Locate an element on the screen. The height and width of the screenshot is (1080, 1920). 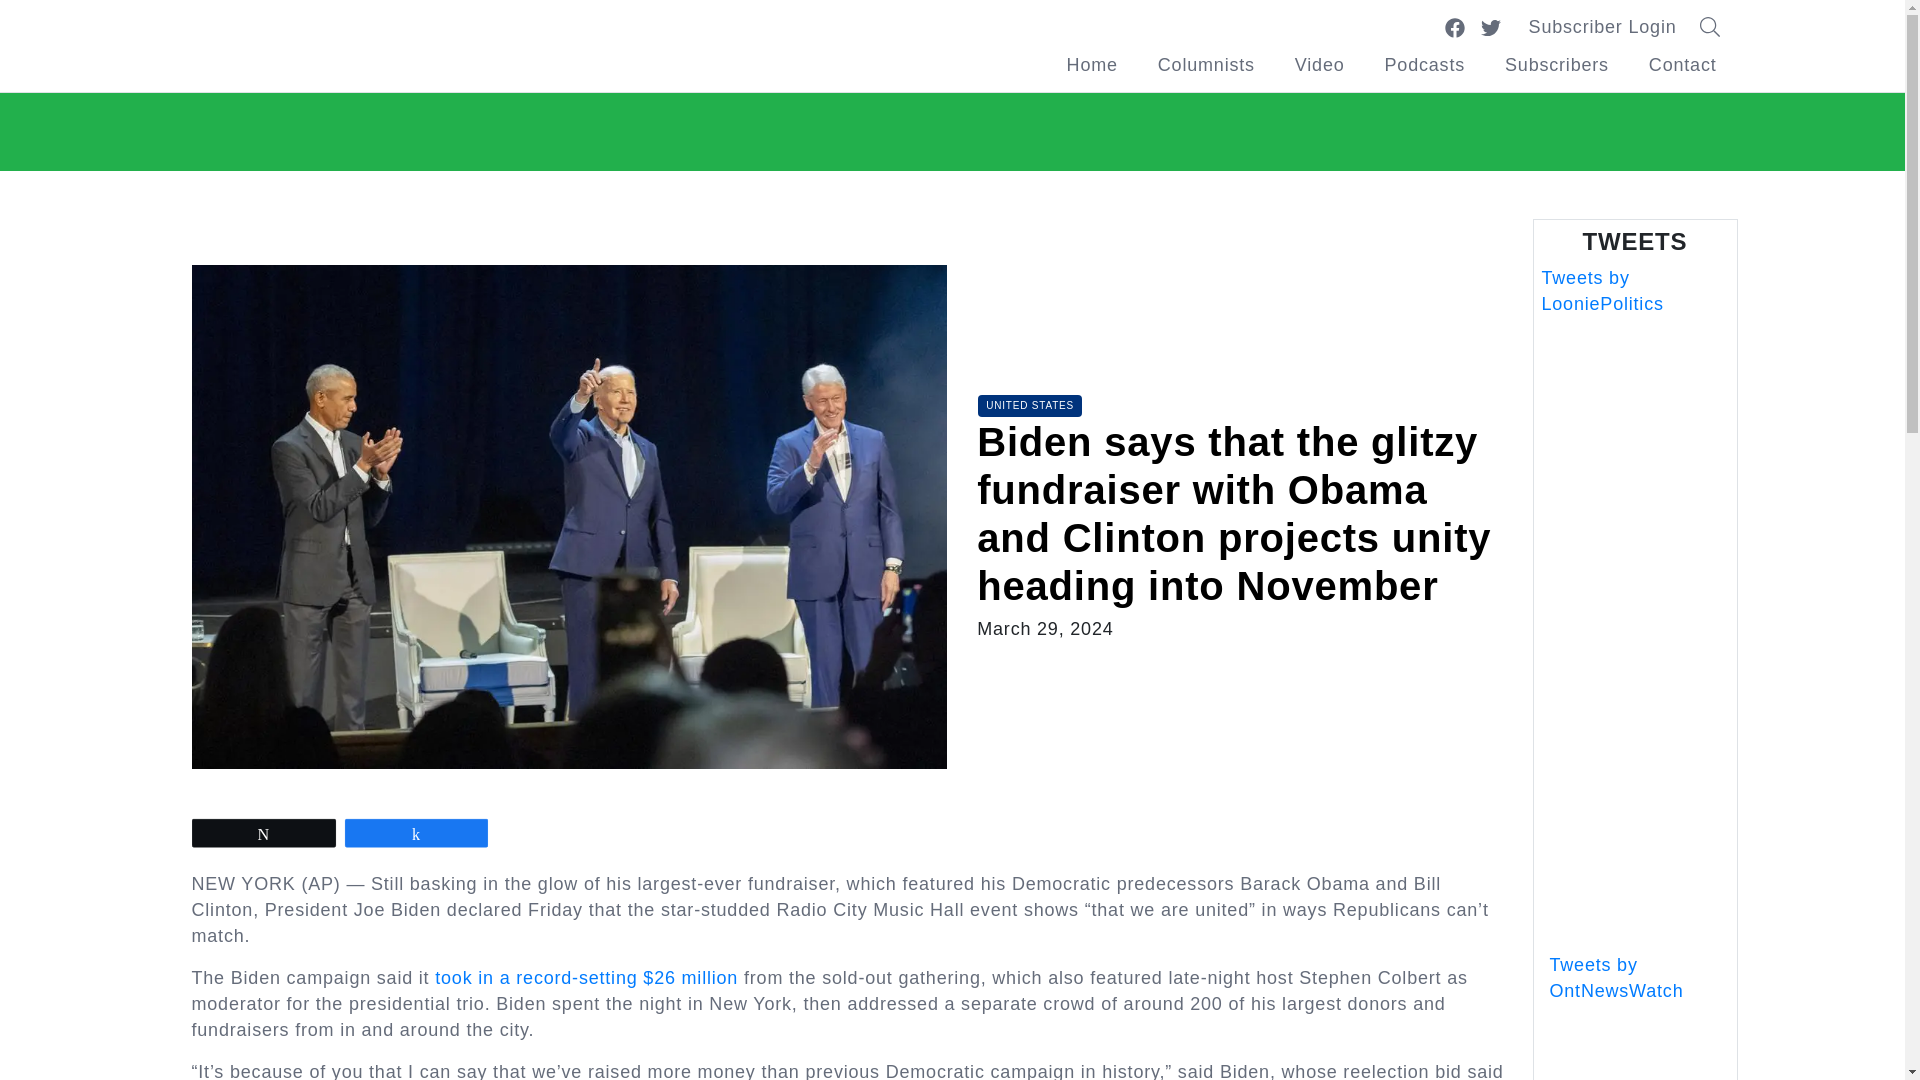
Tweets by OntNewsWatch is located at coordinates (1616, 978).